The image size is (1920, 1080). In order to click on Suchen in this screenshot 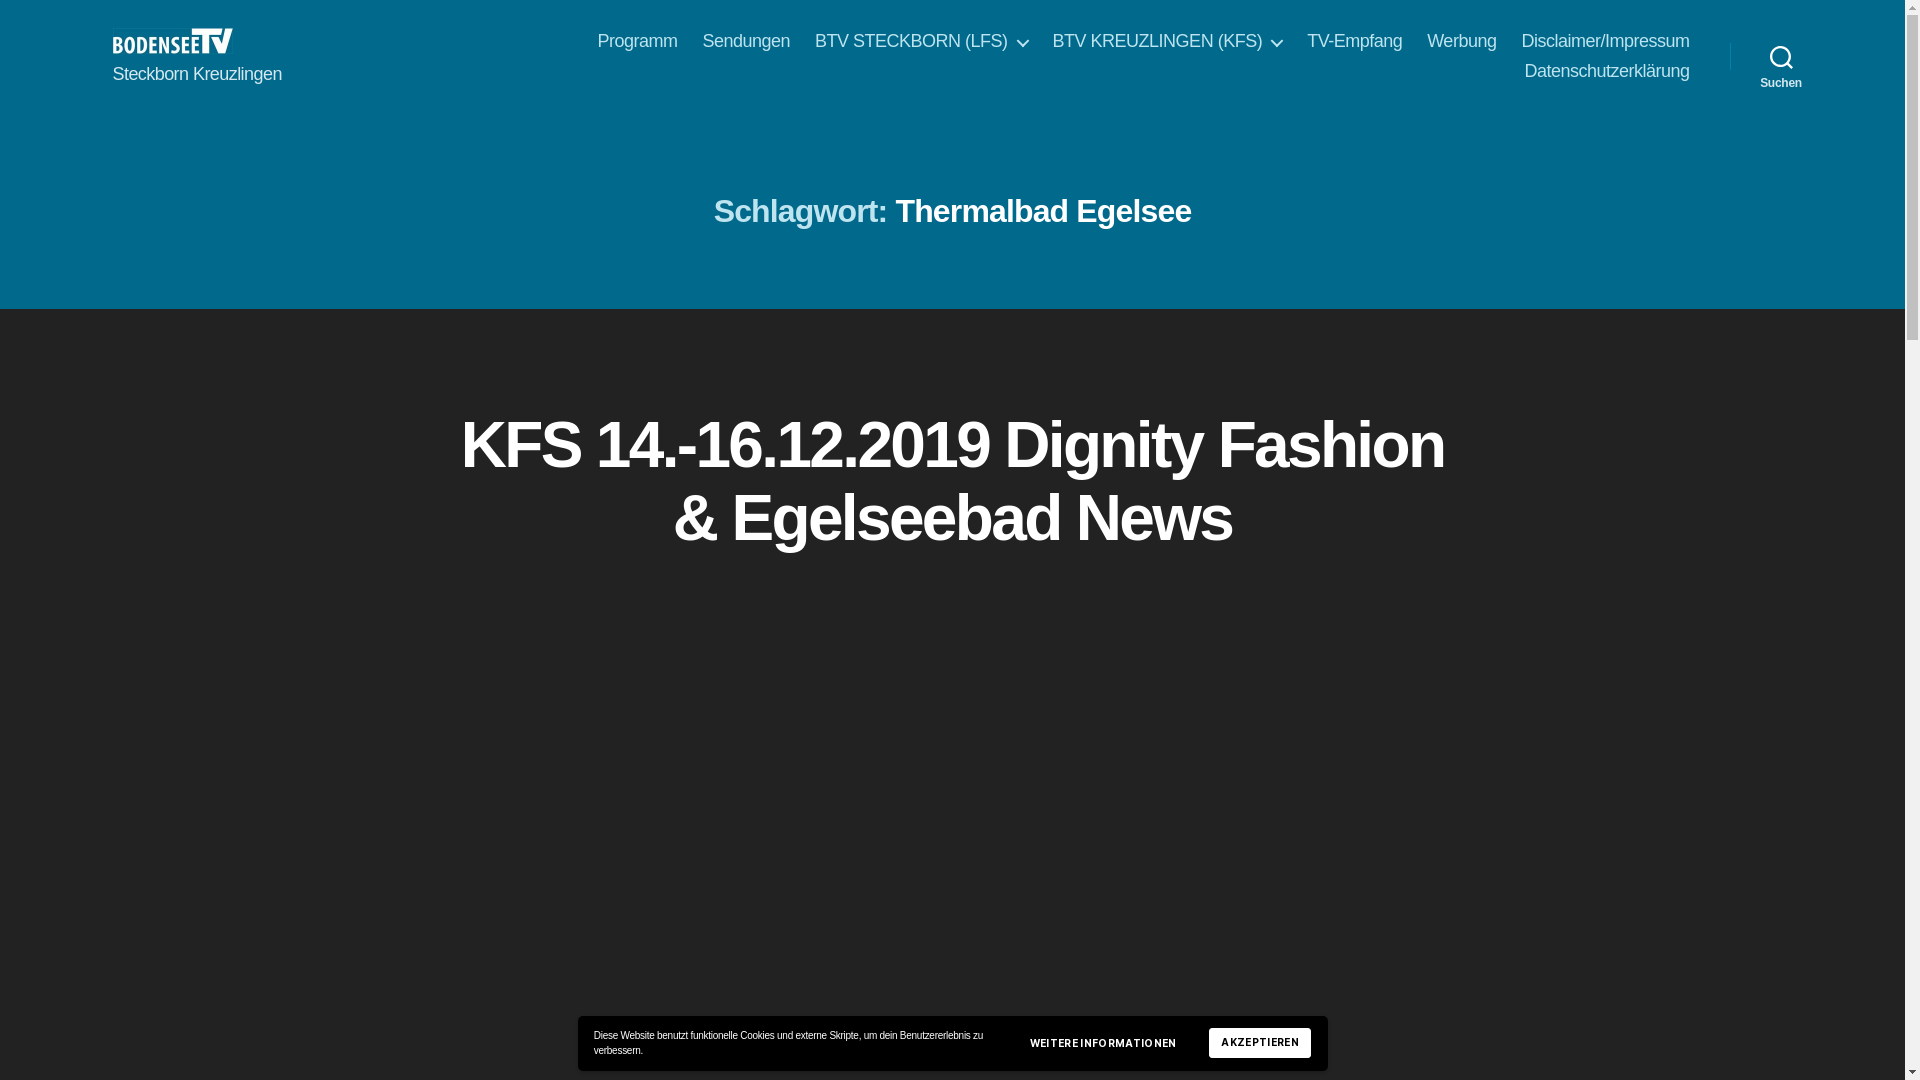, I will do `click(1782, 56)`.